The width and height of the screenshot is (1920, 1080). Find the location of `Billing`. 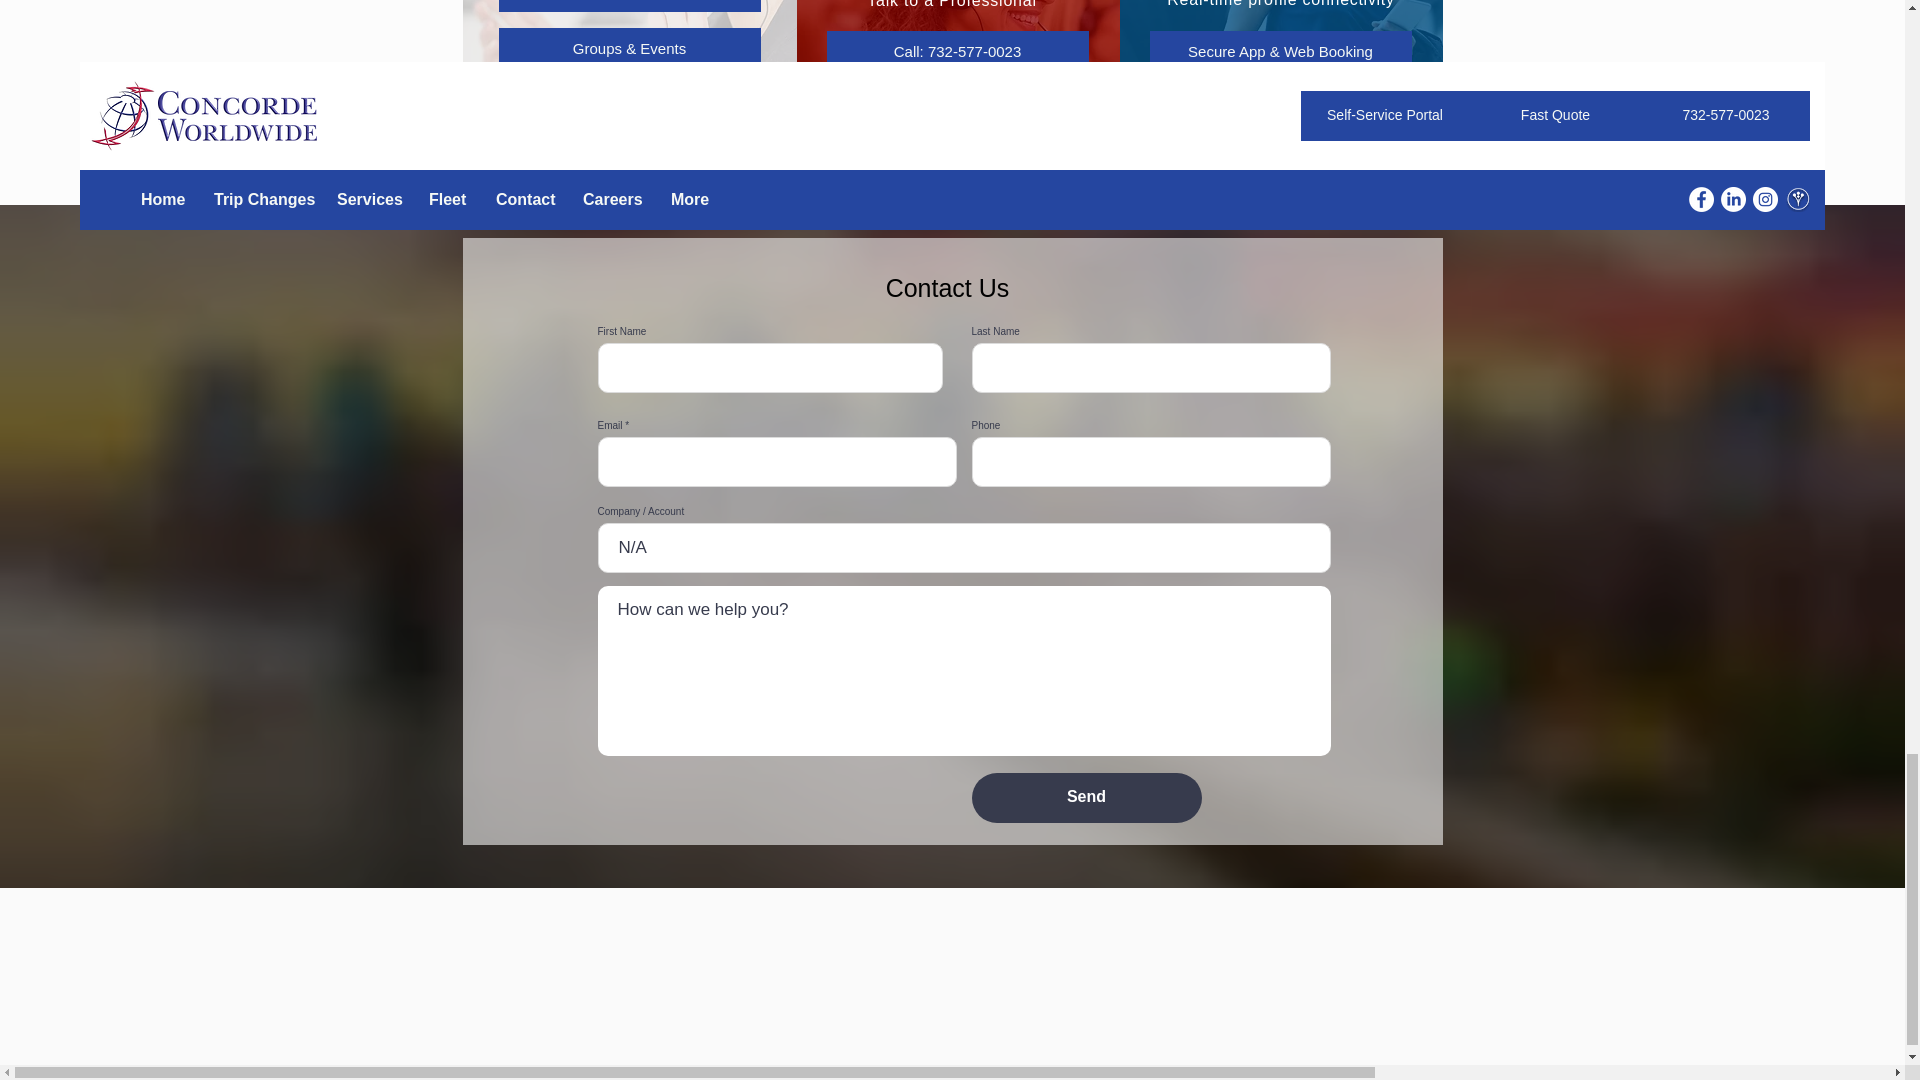

Billing is located at coordinates (628, 106).